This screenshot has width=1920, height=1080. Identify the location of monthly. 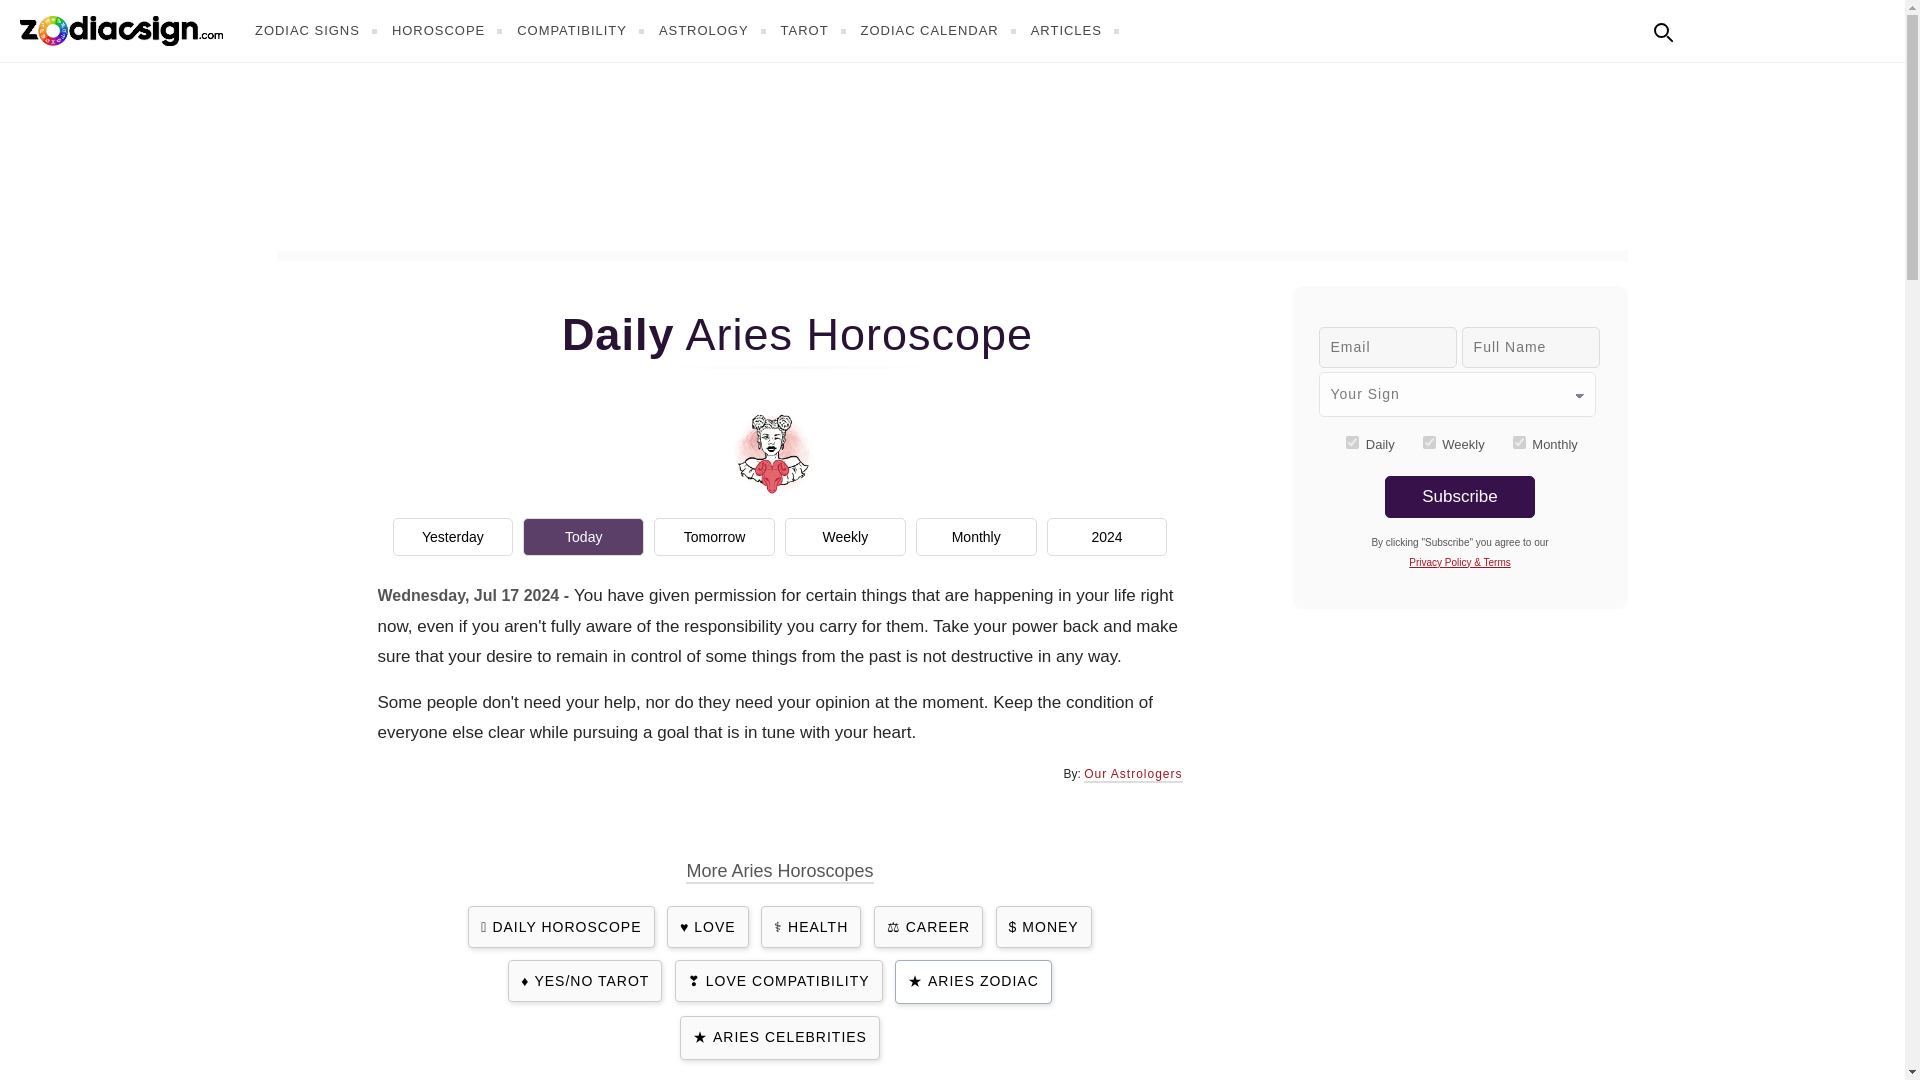
(1519, 442).